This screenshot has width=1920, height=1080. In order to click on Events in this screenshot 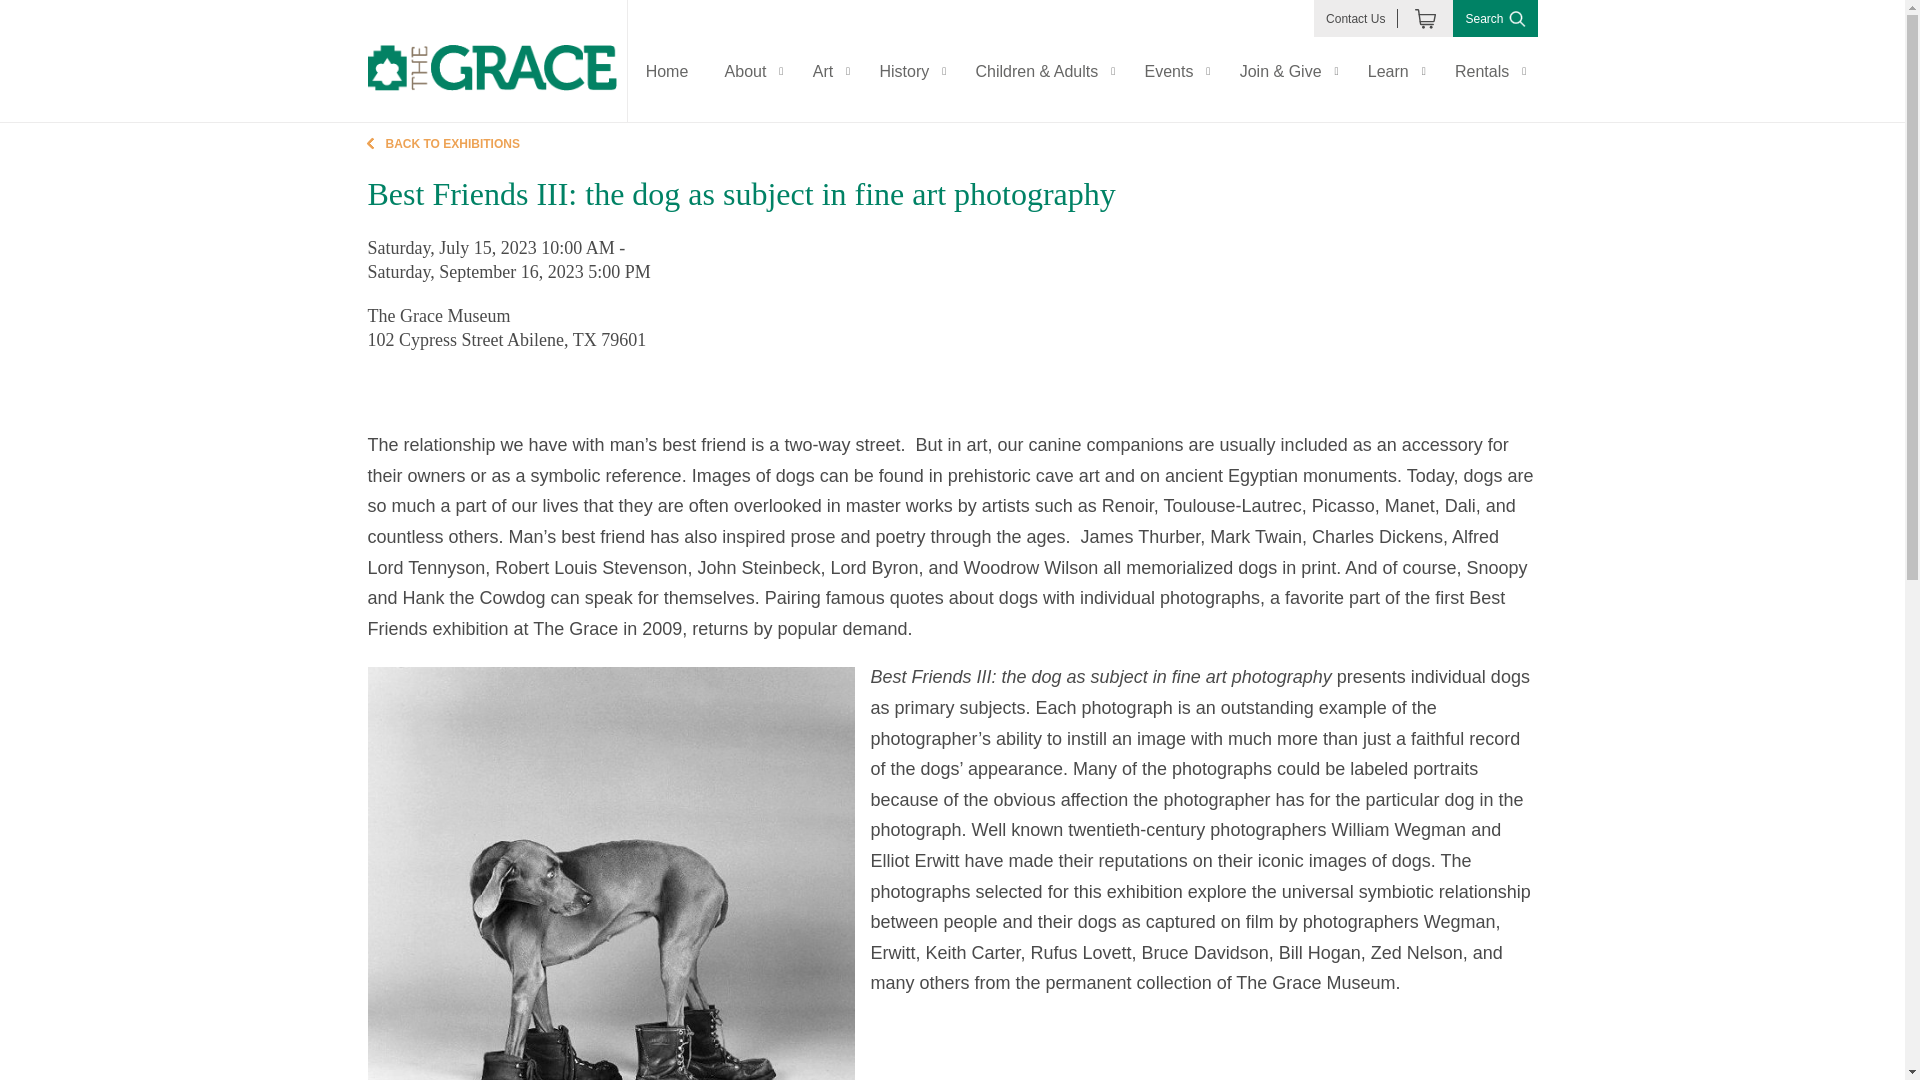, I will do `click(1174, 70)`.